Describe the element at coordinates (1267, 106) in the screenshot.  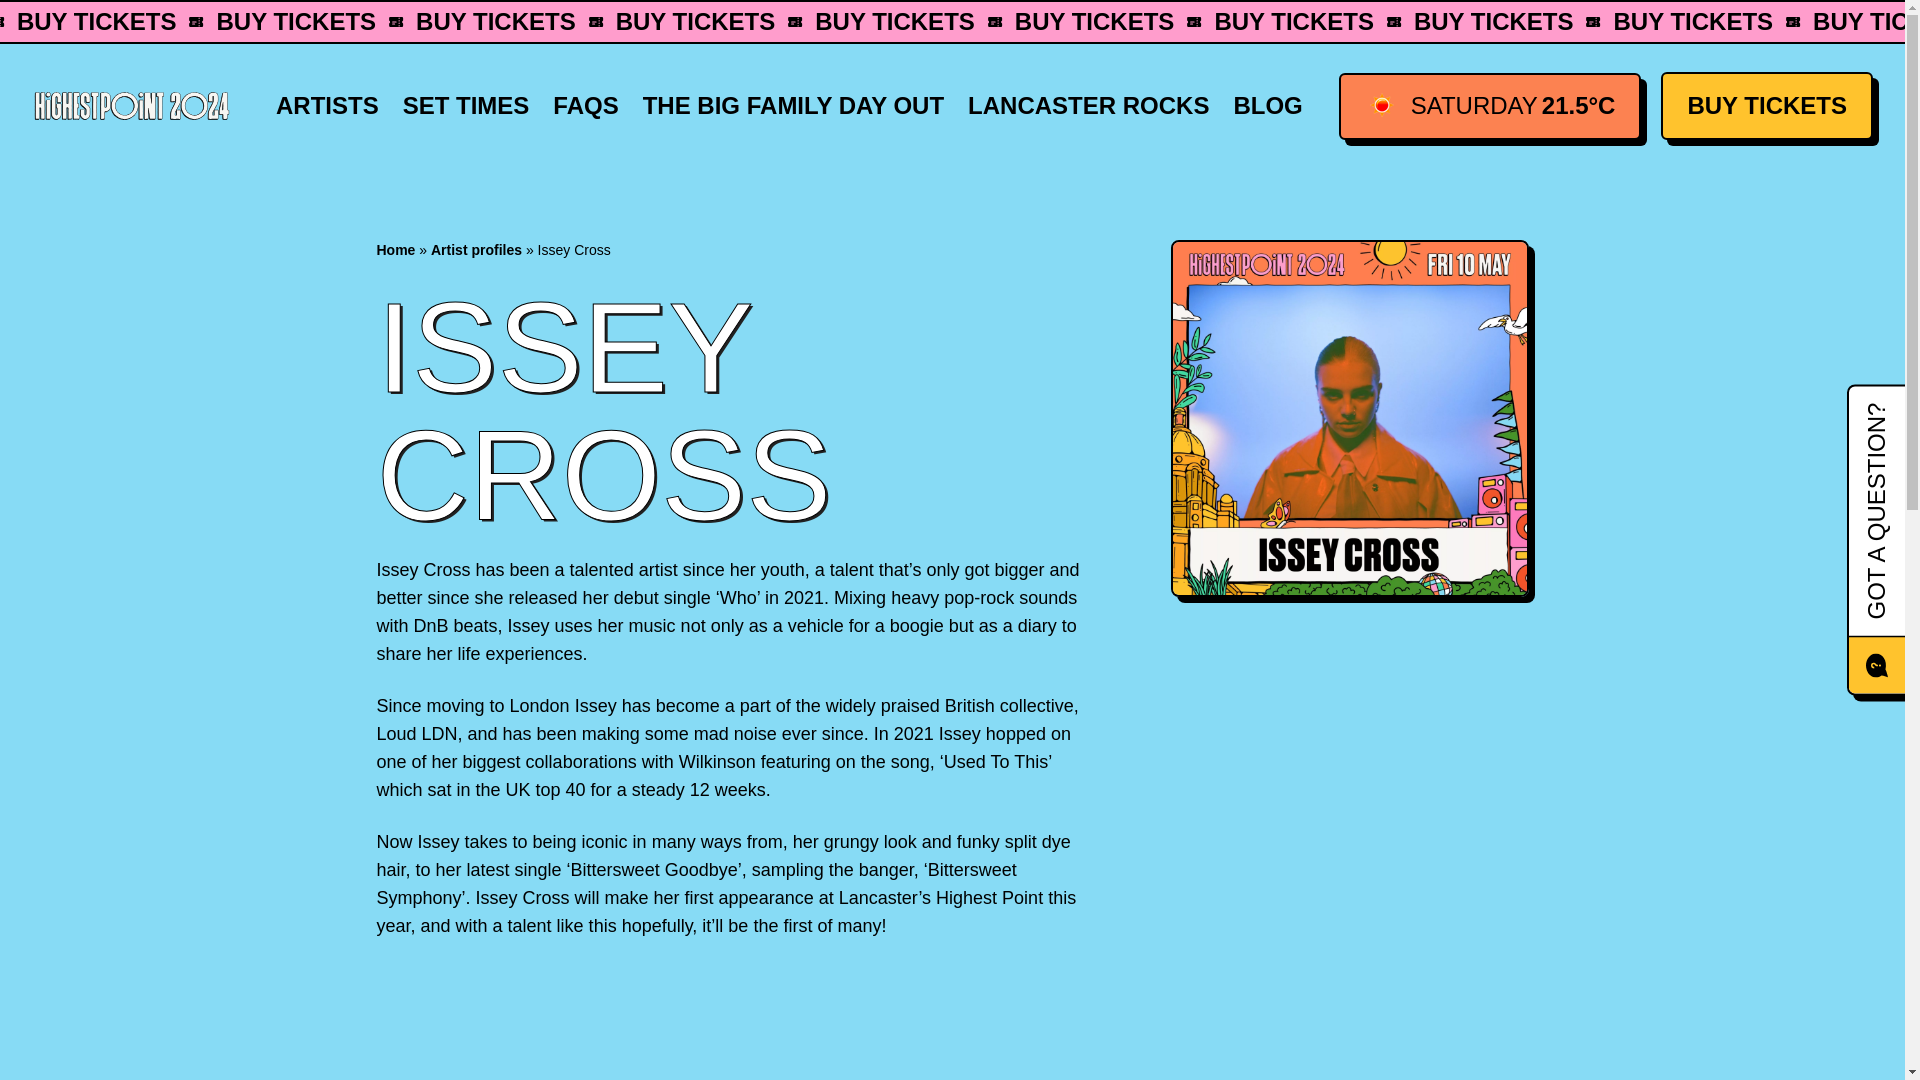
I see `BLOG` at that location.